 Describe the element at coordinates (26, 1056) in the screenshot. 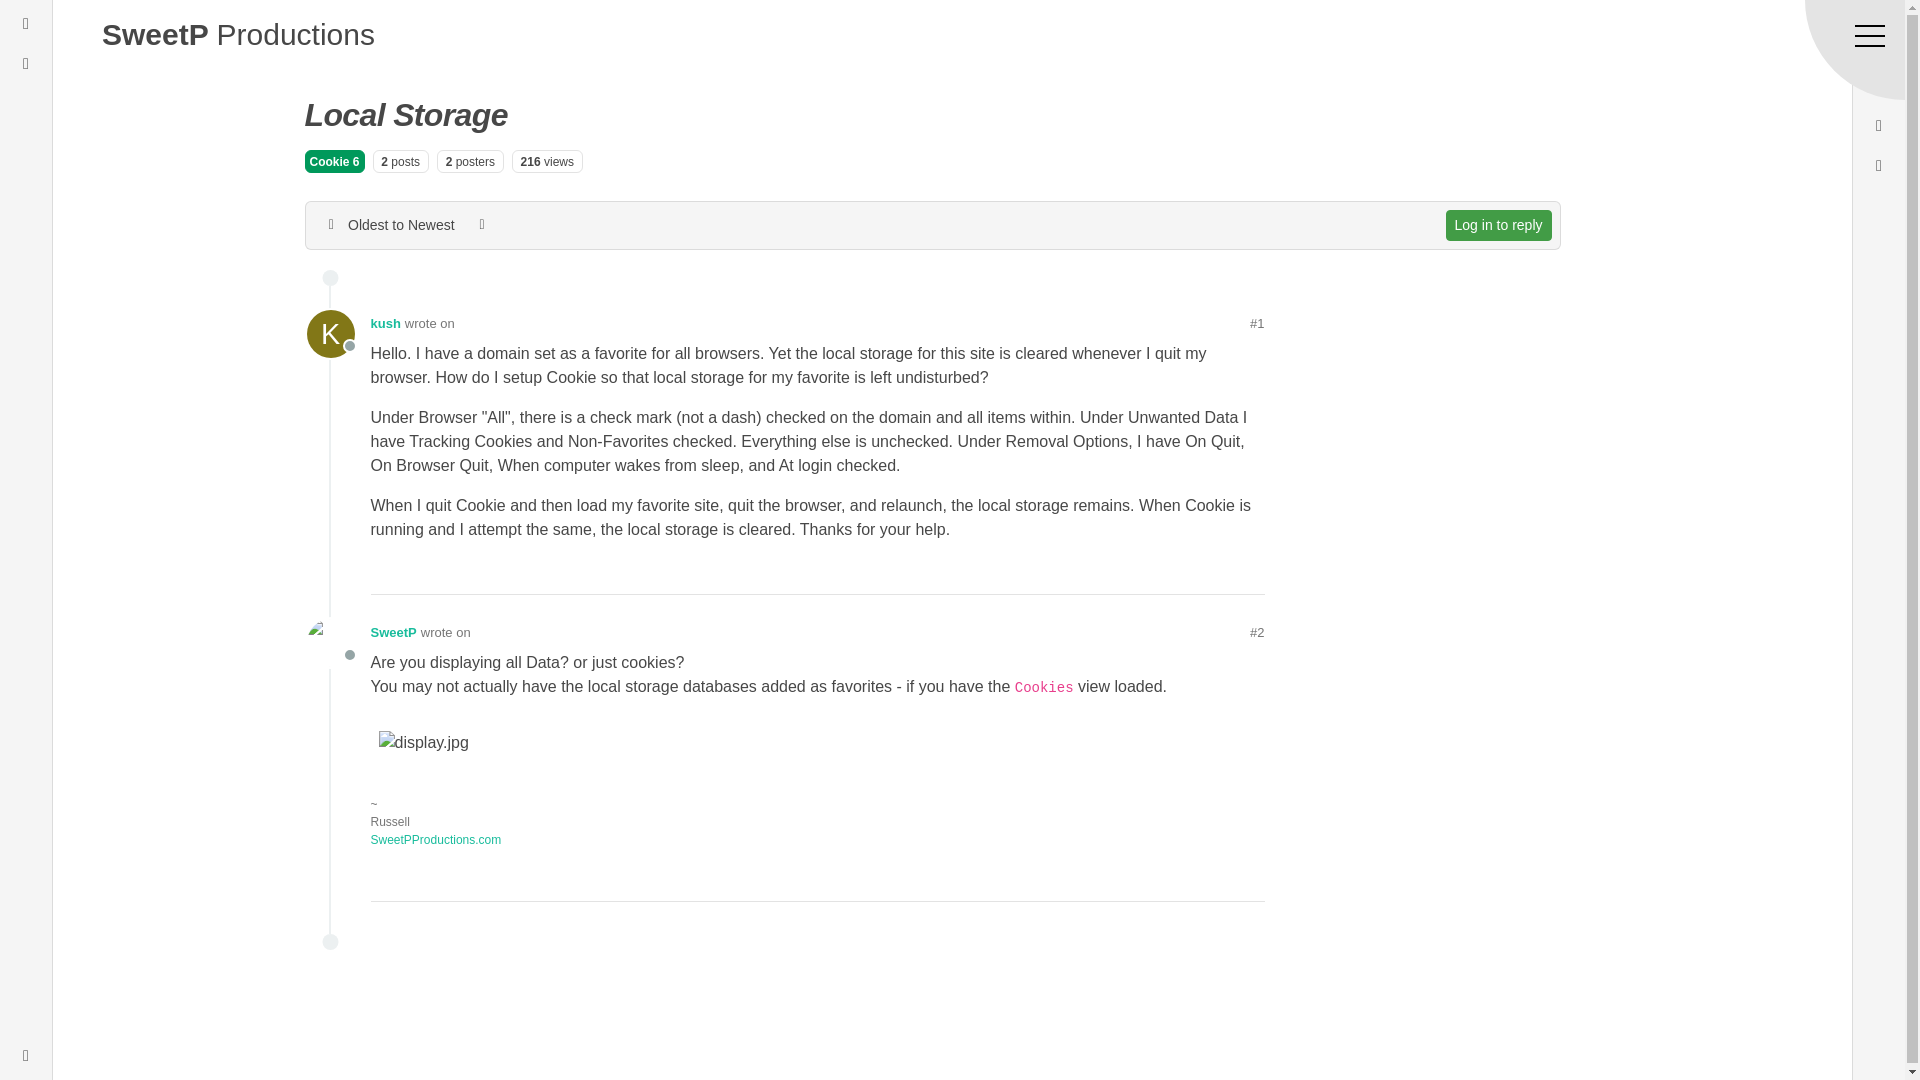

I see `Expand` at that location.